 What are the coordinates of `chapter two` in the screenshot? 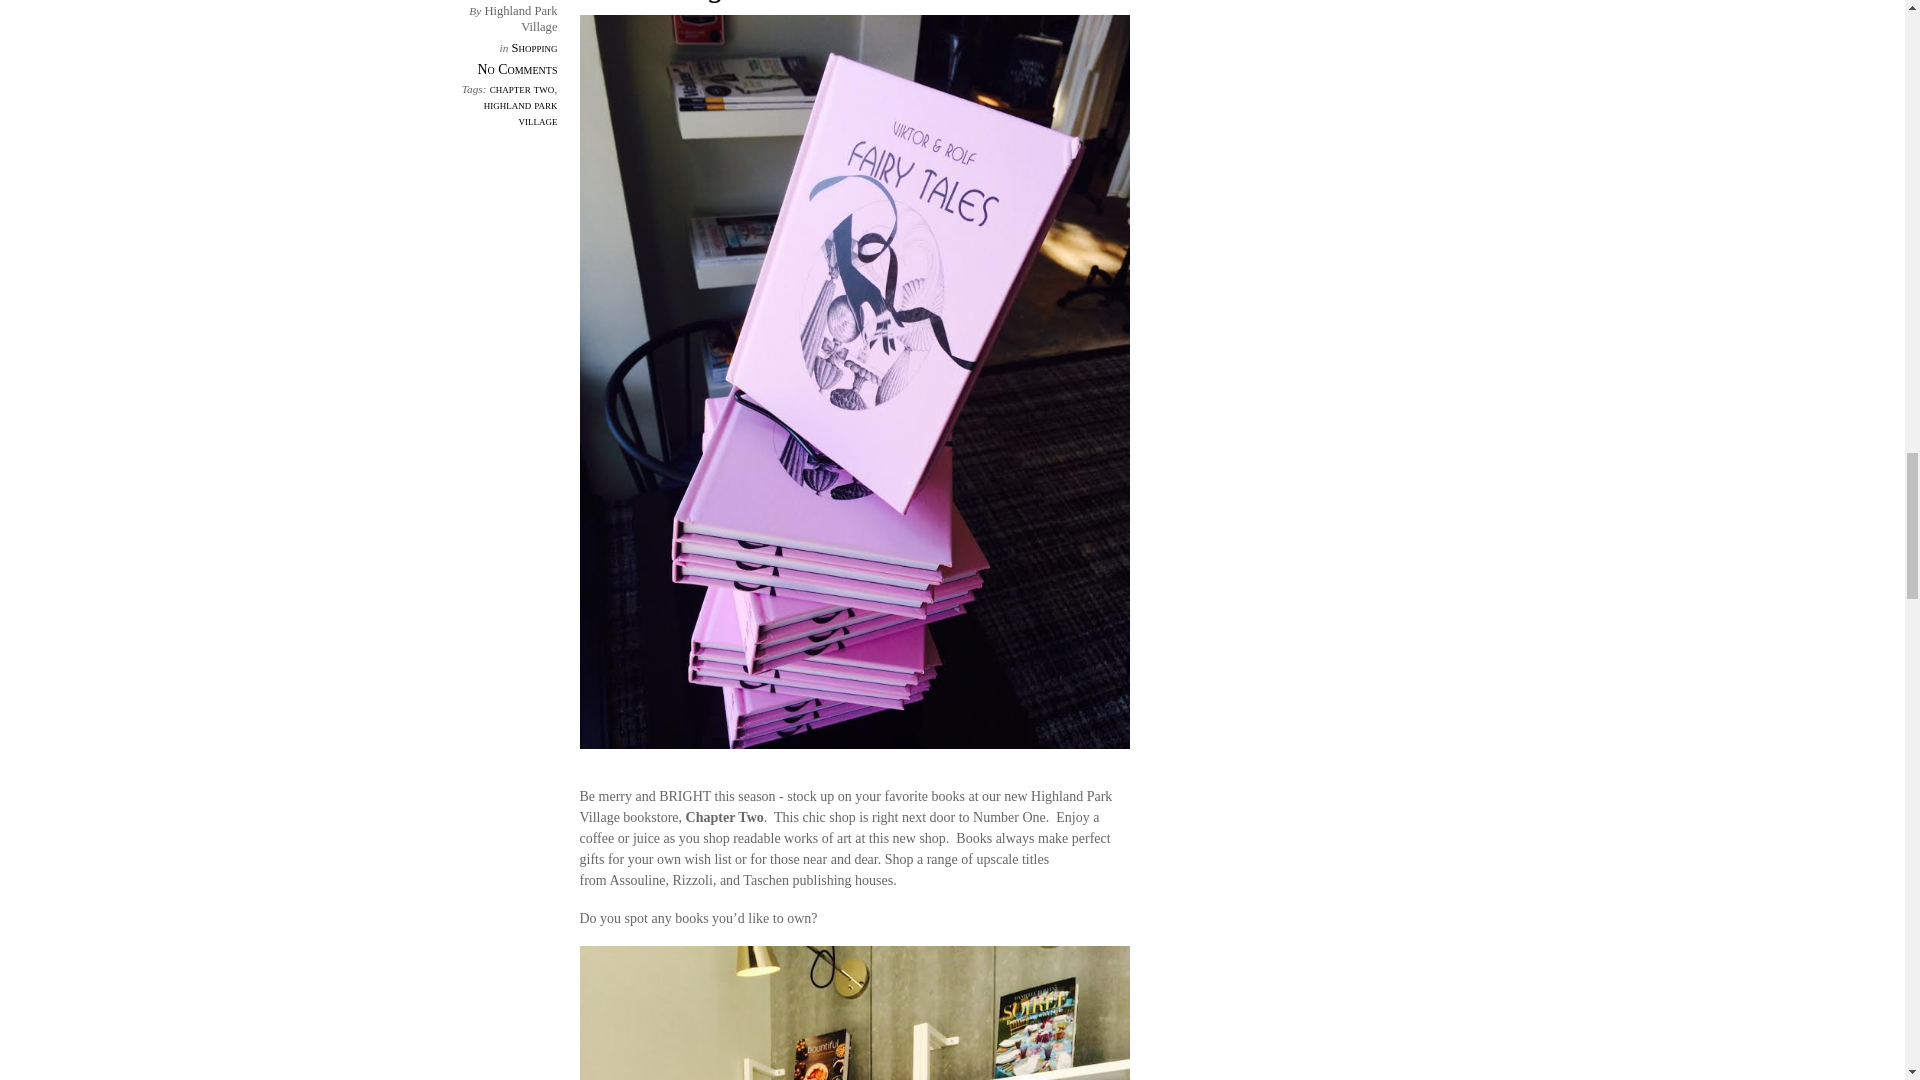 It's located at (522, 89).